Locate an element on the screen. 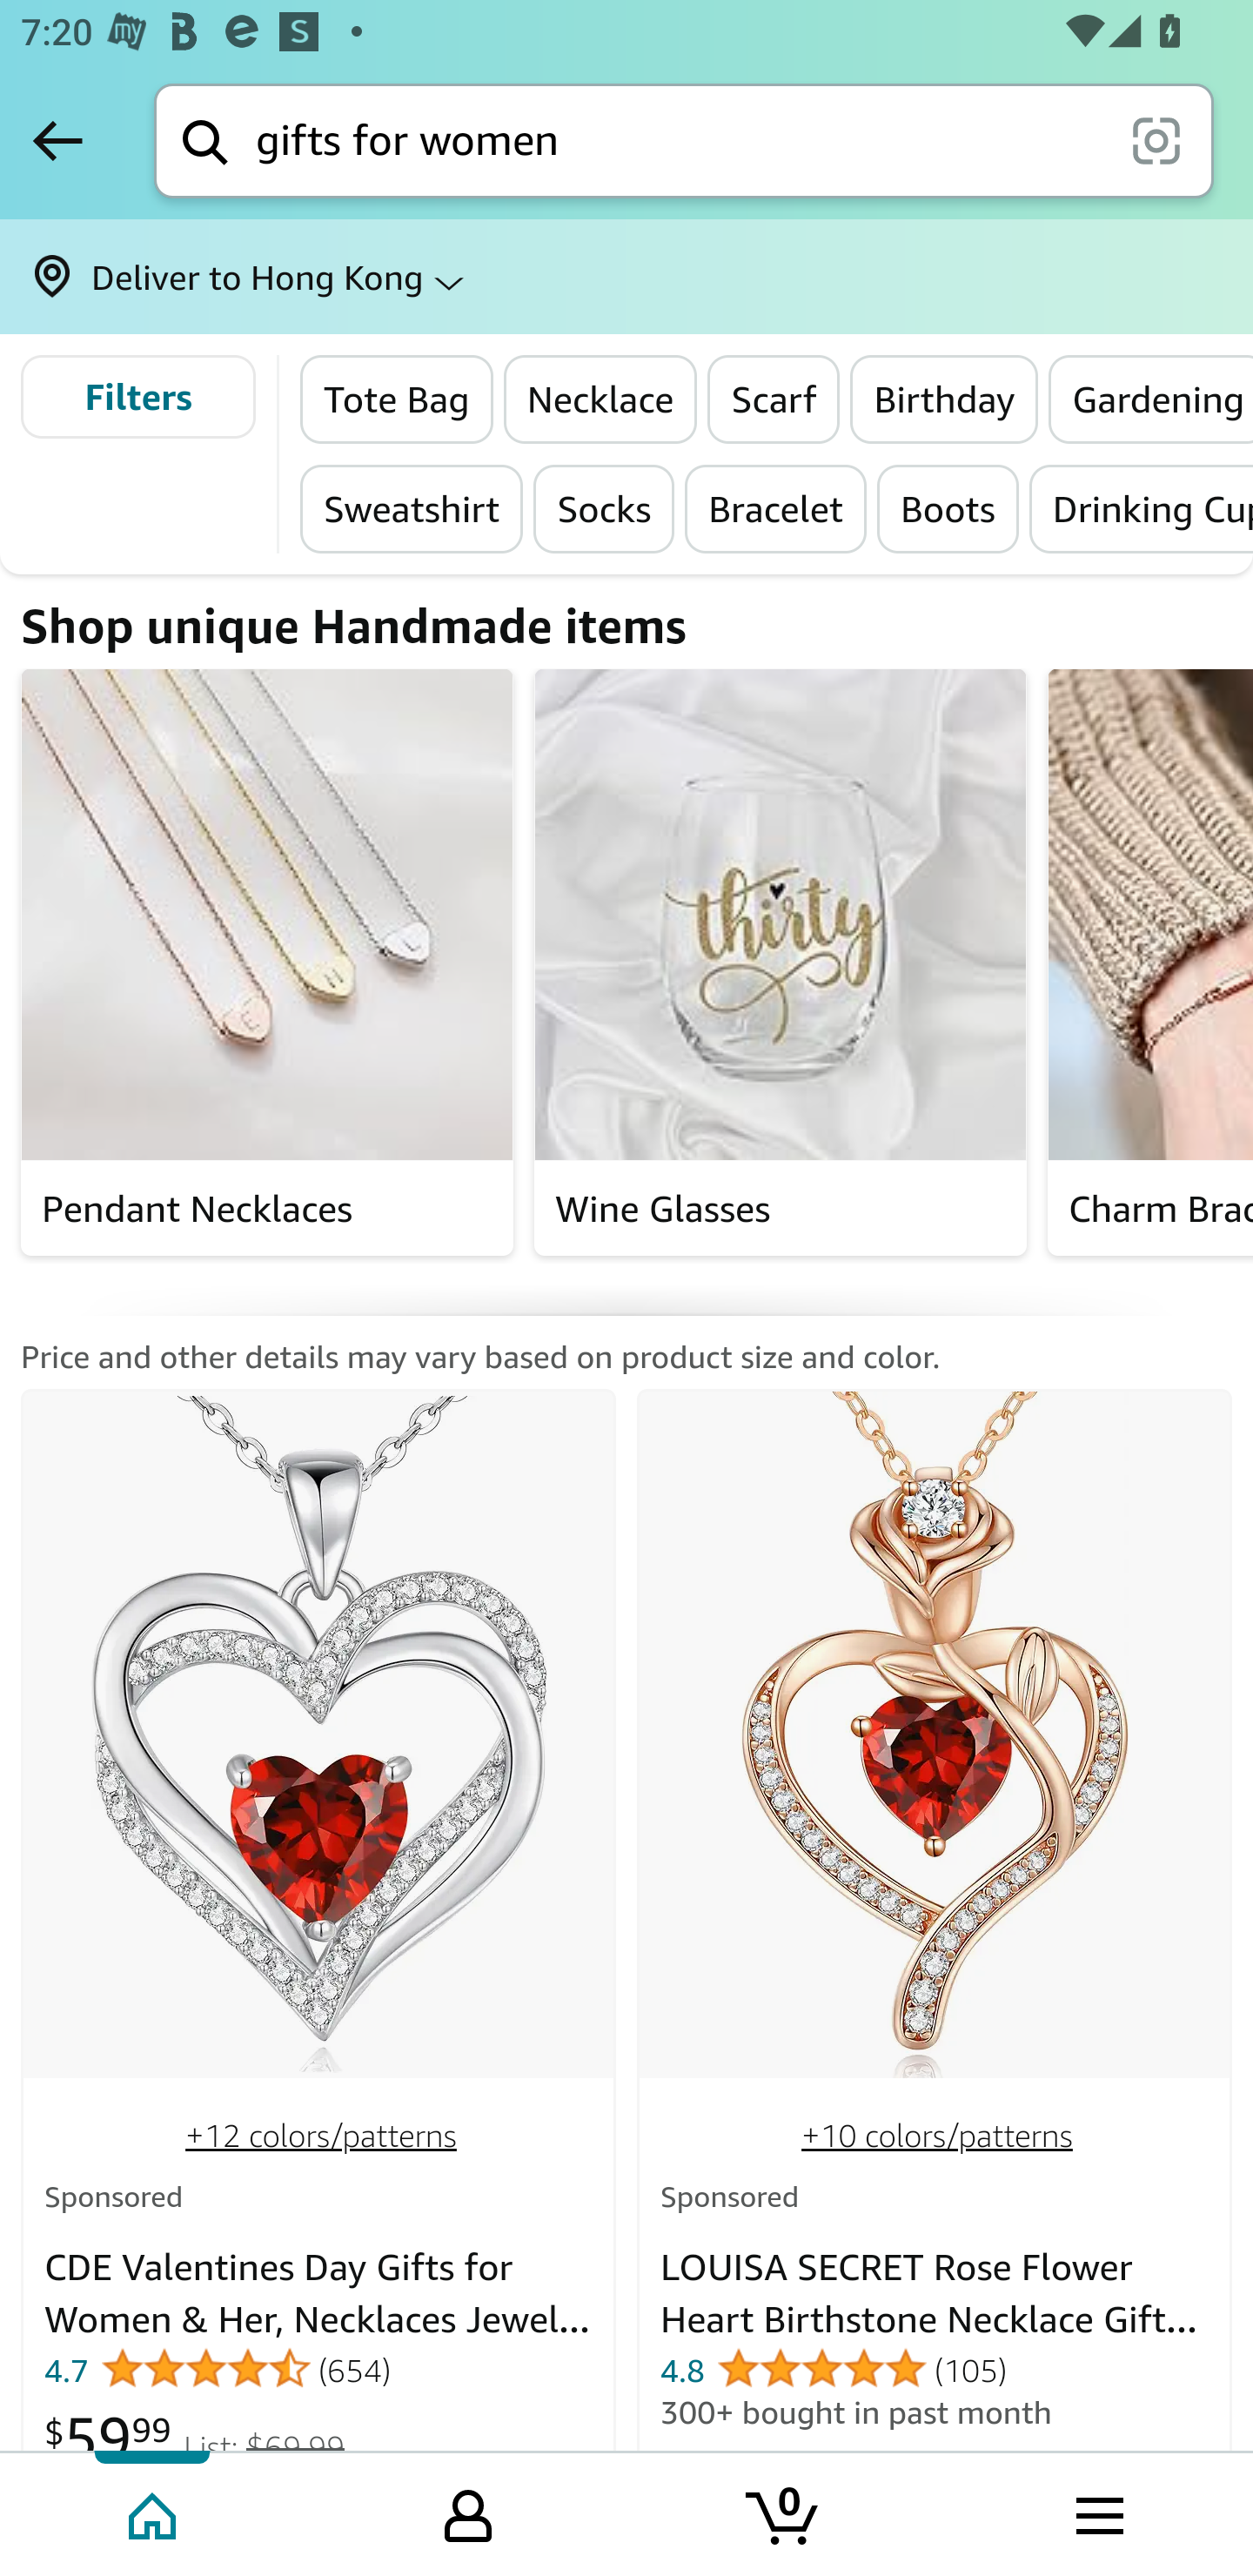 The width and height of the screenshot is (1253, 2576). scan it is located at coordinates (1156, 139).